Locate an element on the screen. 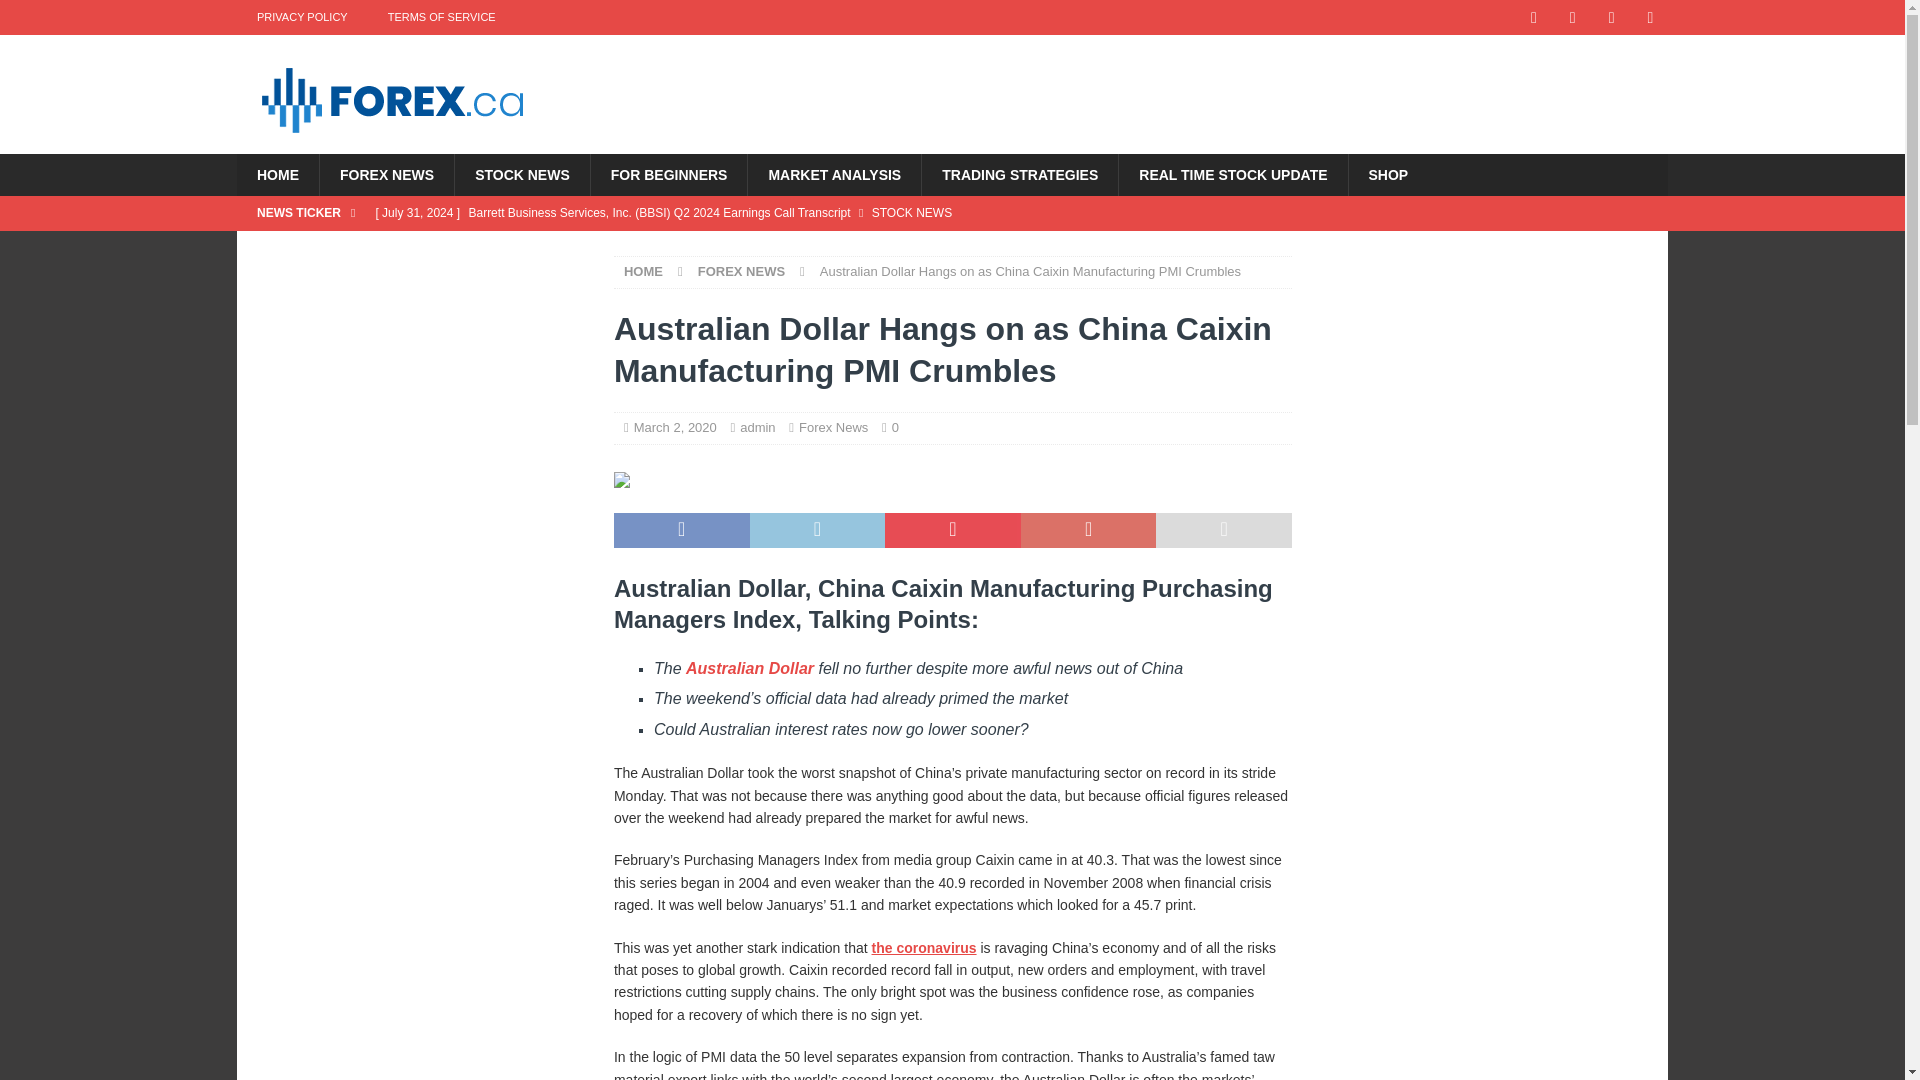 This screenshot has height=1080, width=1920. HOME is located at coordinates (277, 174).